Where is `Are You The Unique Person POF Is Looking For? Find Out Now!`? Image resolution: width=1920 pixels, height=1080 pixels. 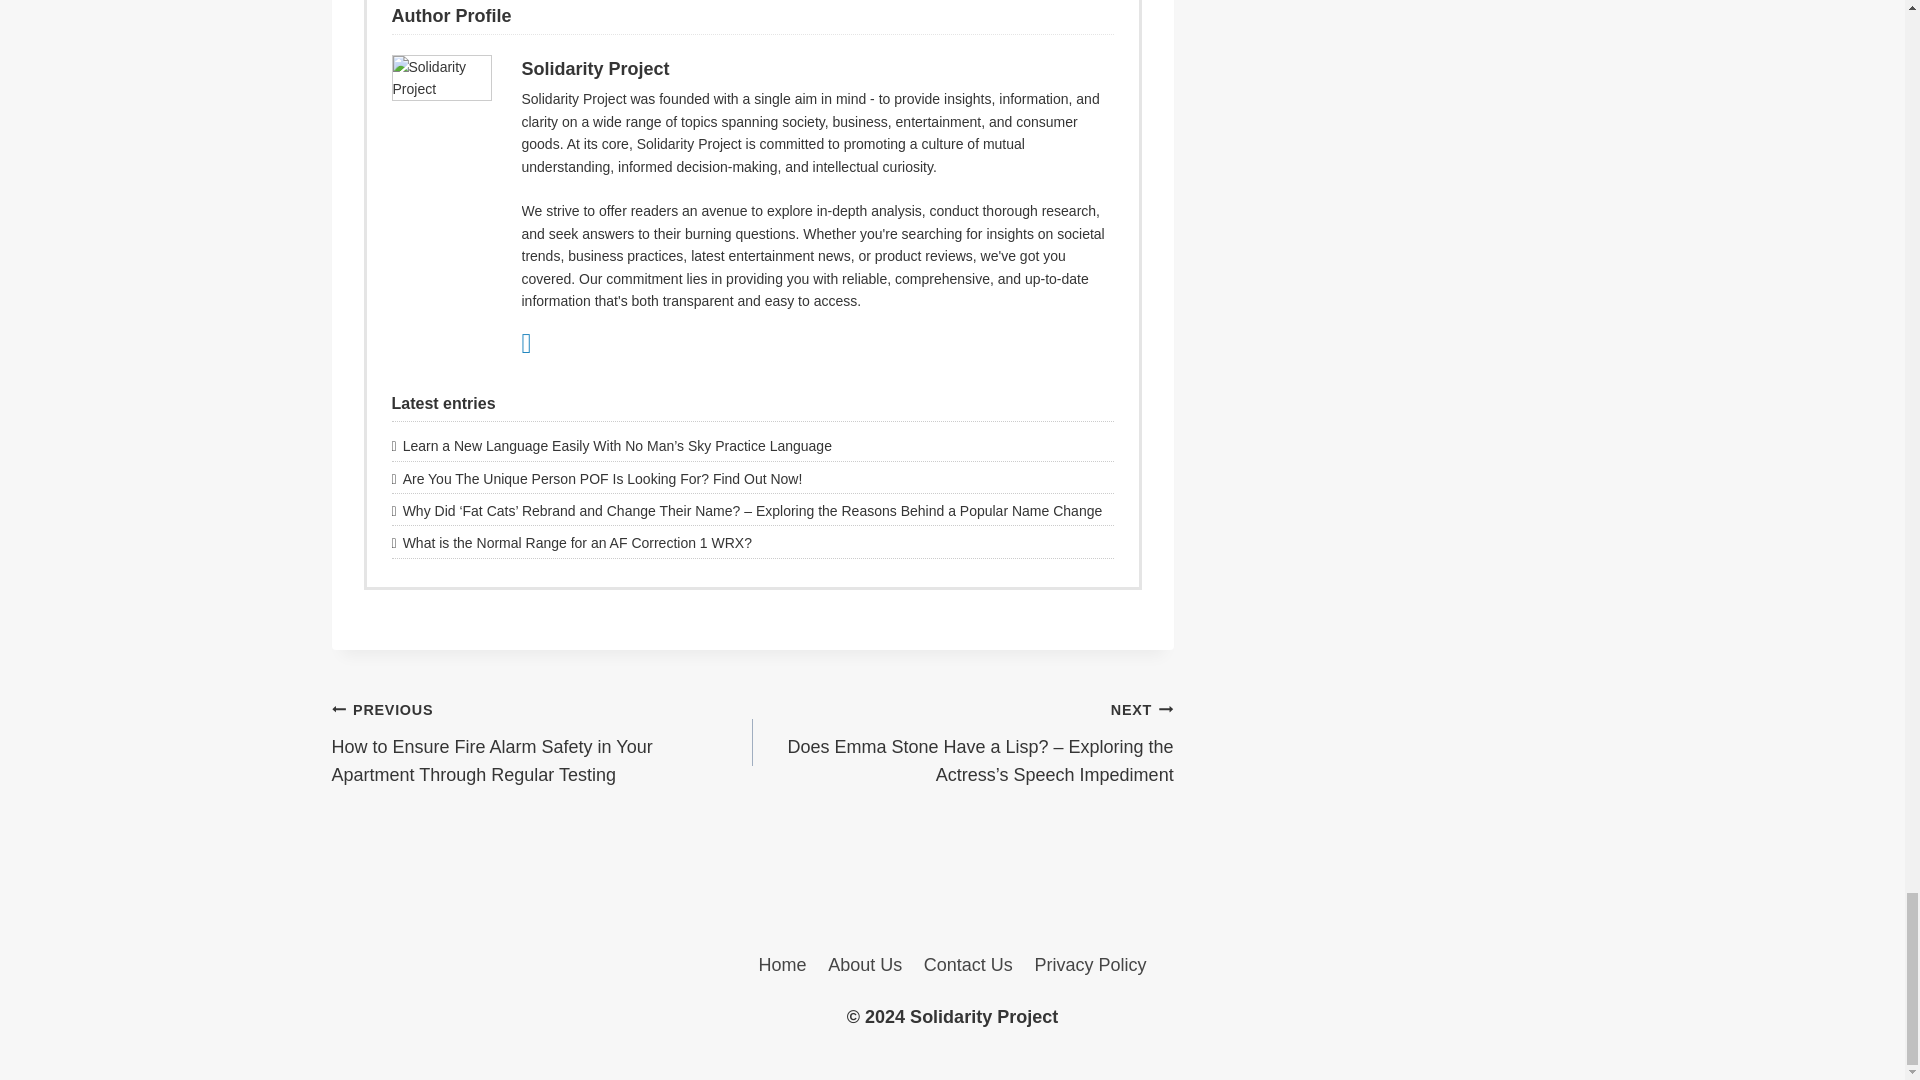
Are You The Unique Person POF Is Looking For? Find Out Now! is located at coordinates (752, 478).